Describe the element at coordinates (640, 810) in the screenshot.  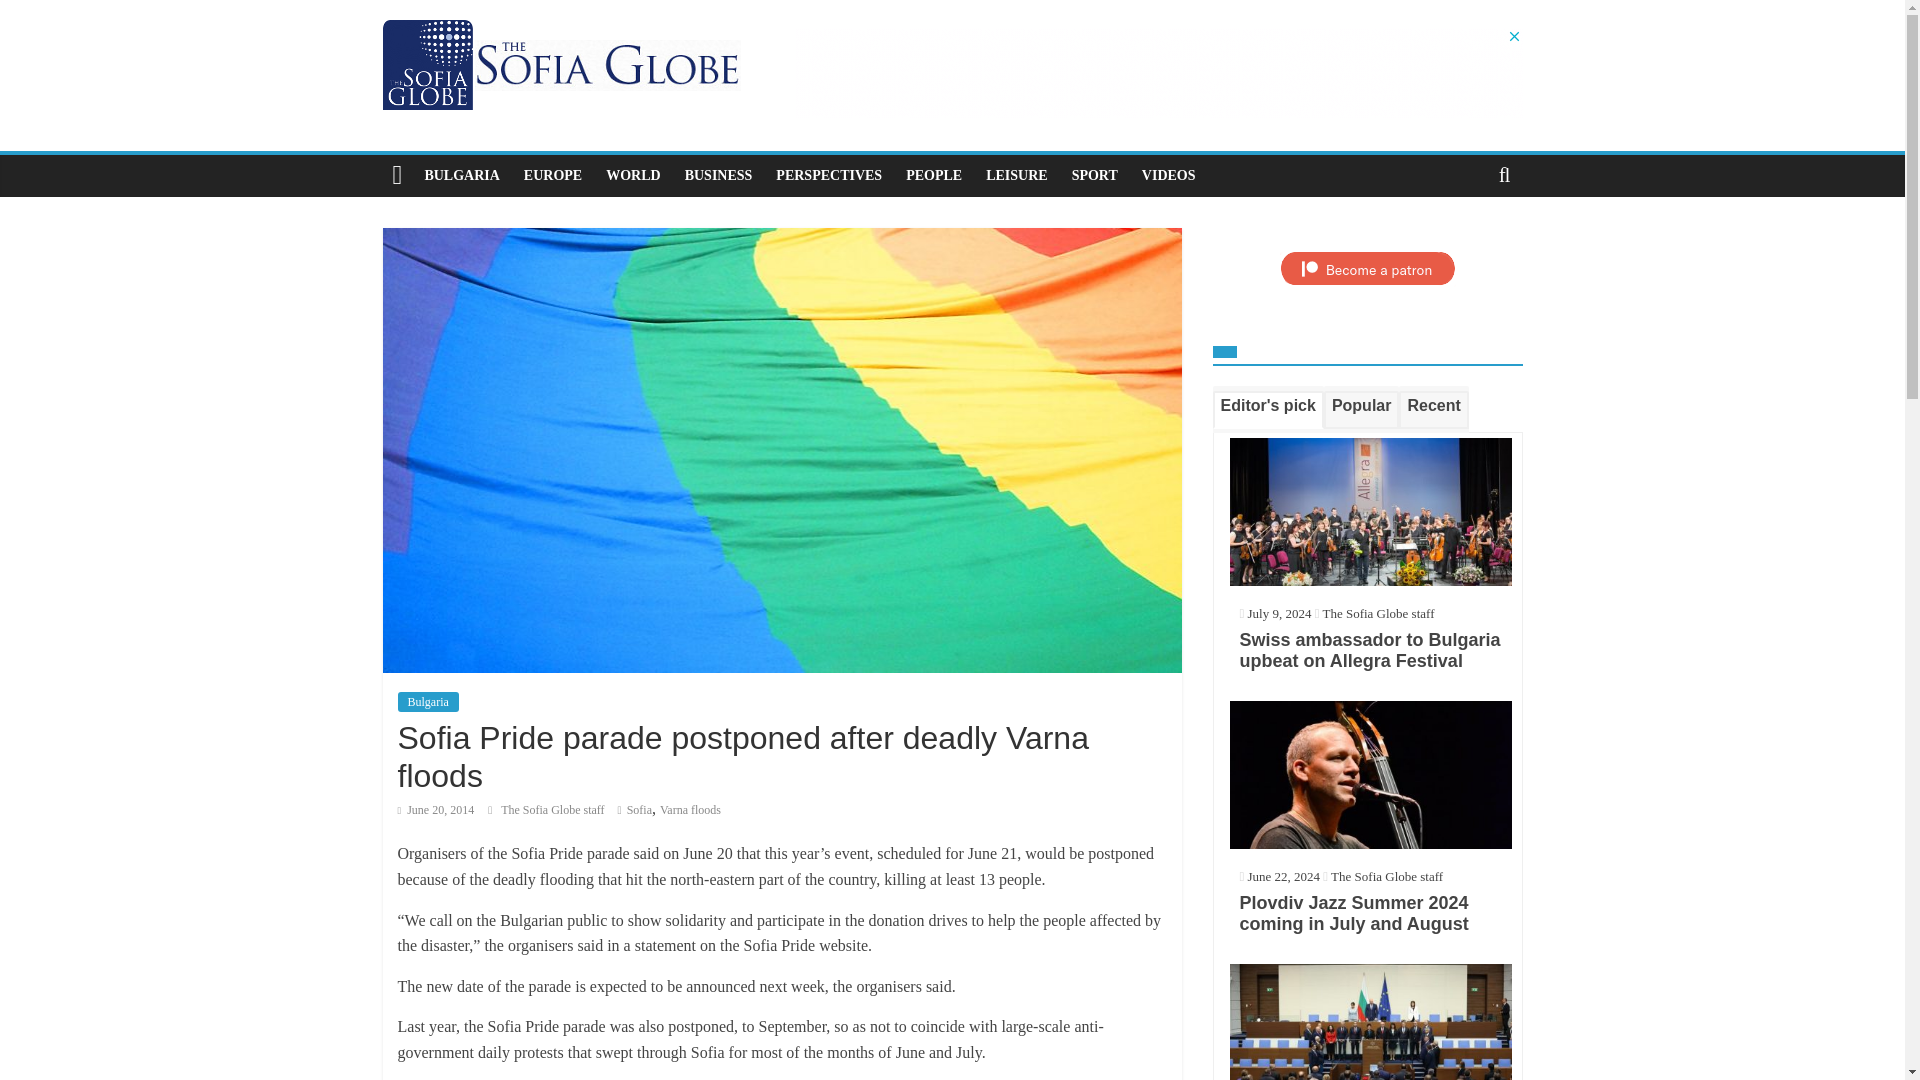
I see `Sofia` at that location.